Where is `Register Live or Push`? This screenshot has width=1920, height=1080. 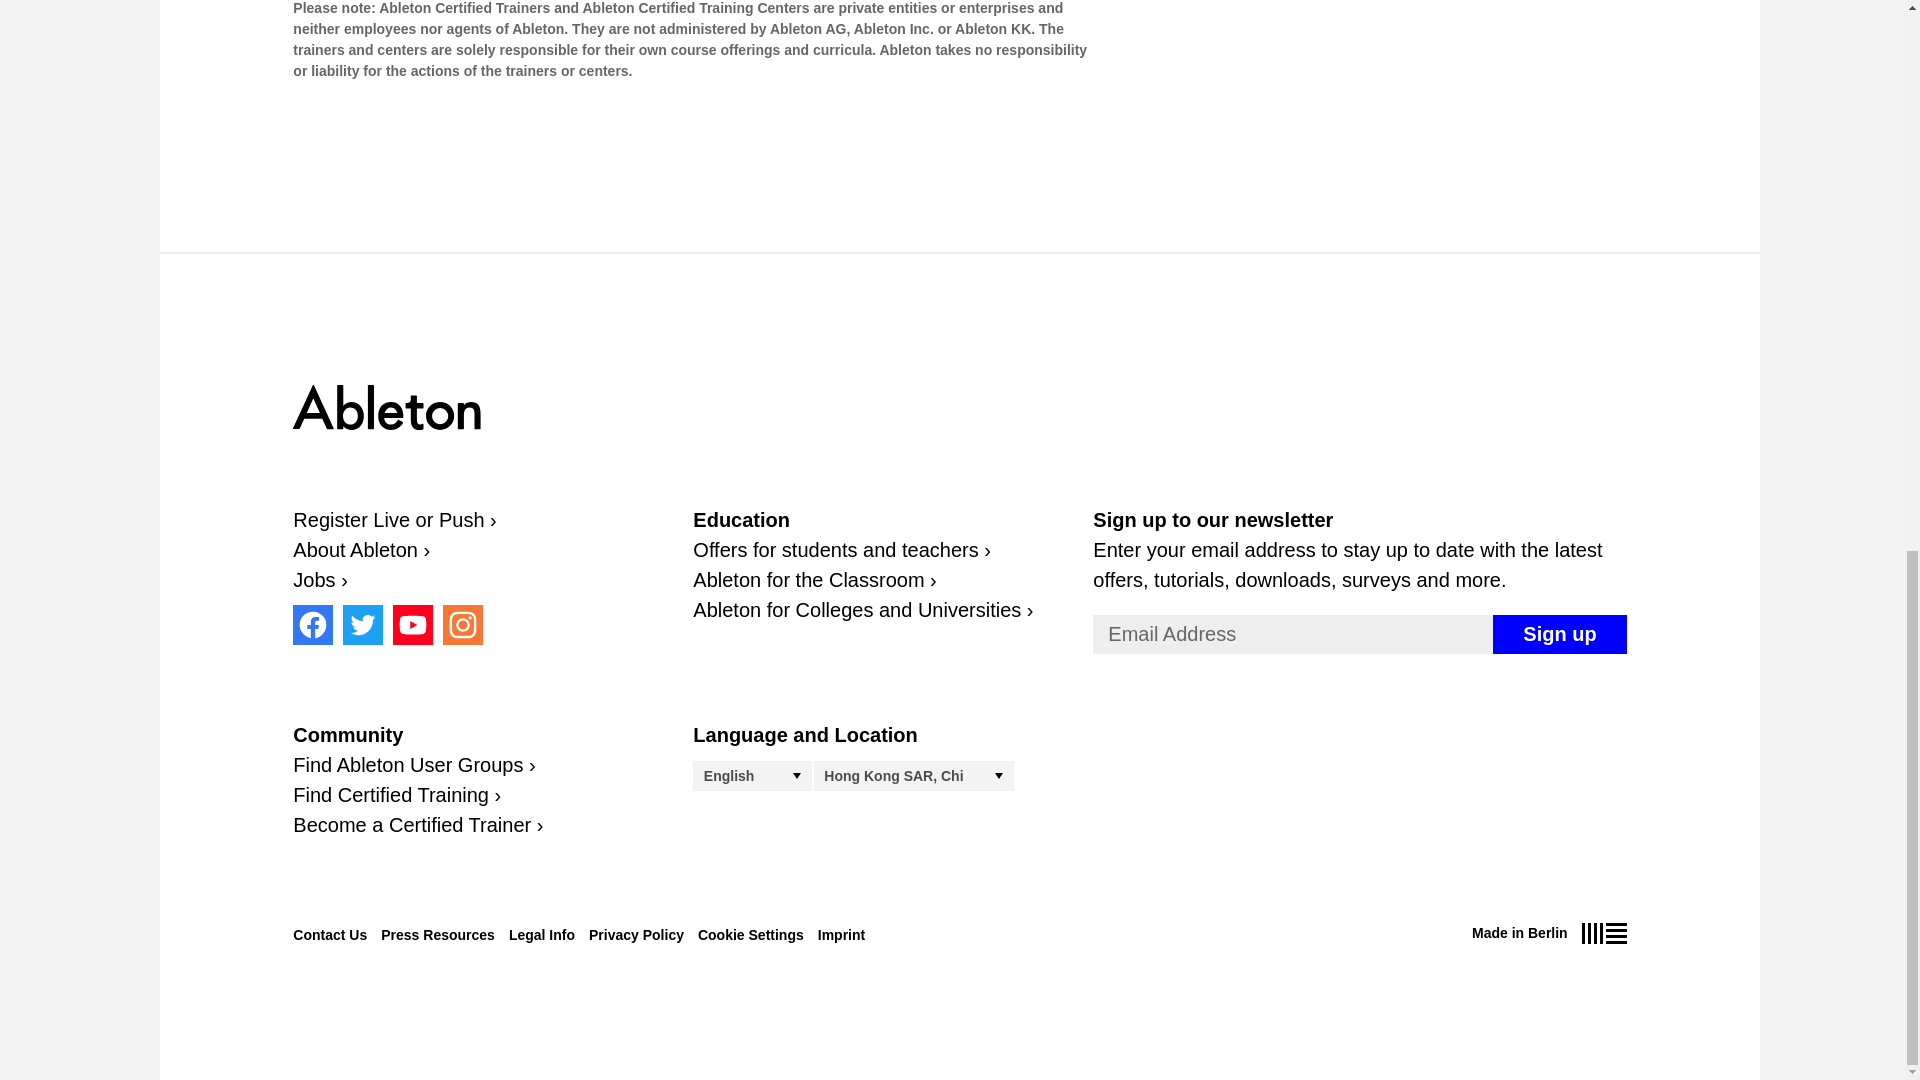
Register Live or Push is located at coordinates (394, 520).